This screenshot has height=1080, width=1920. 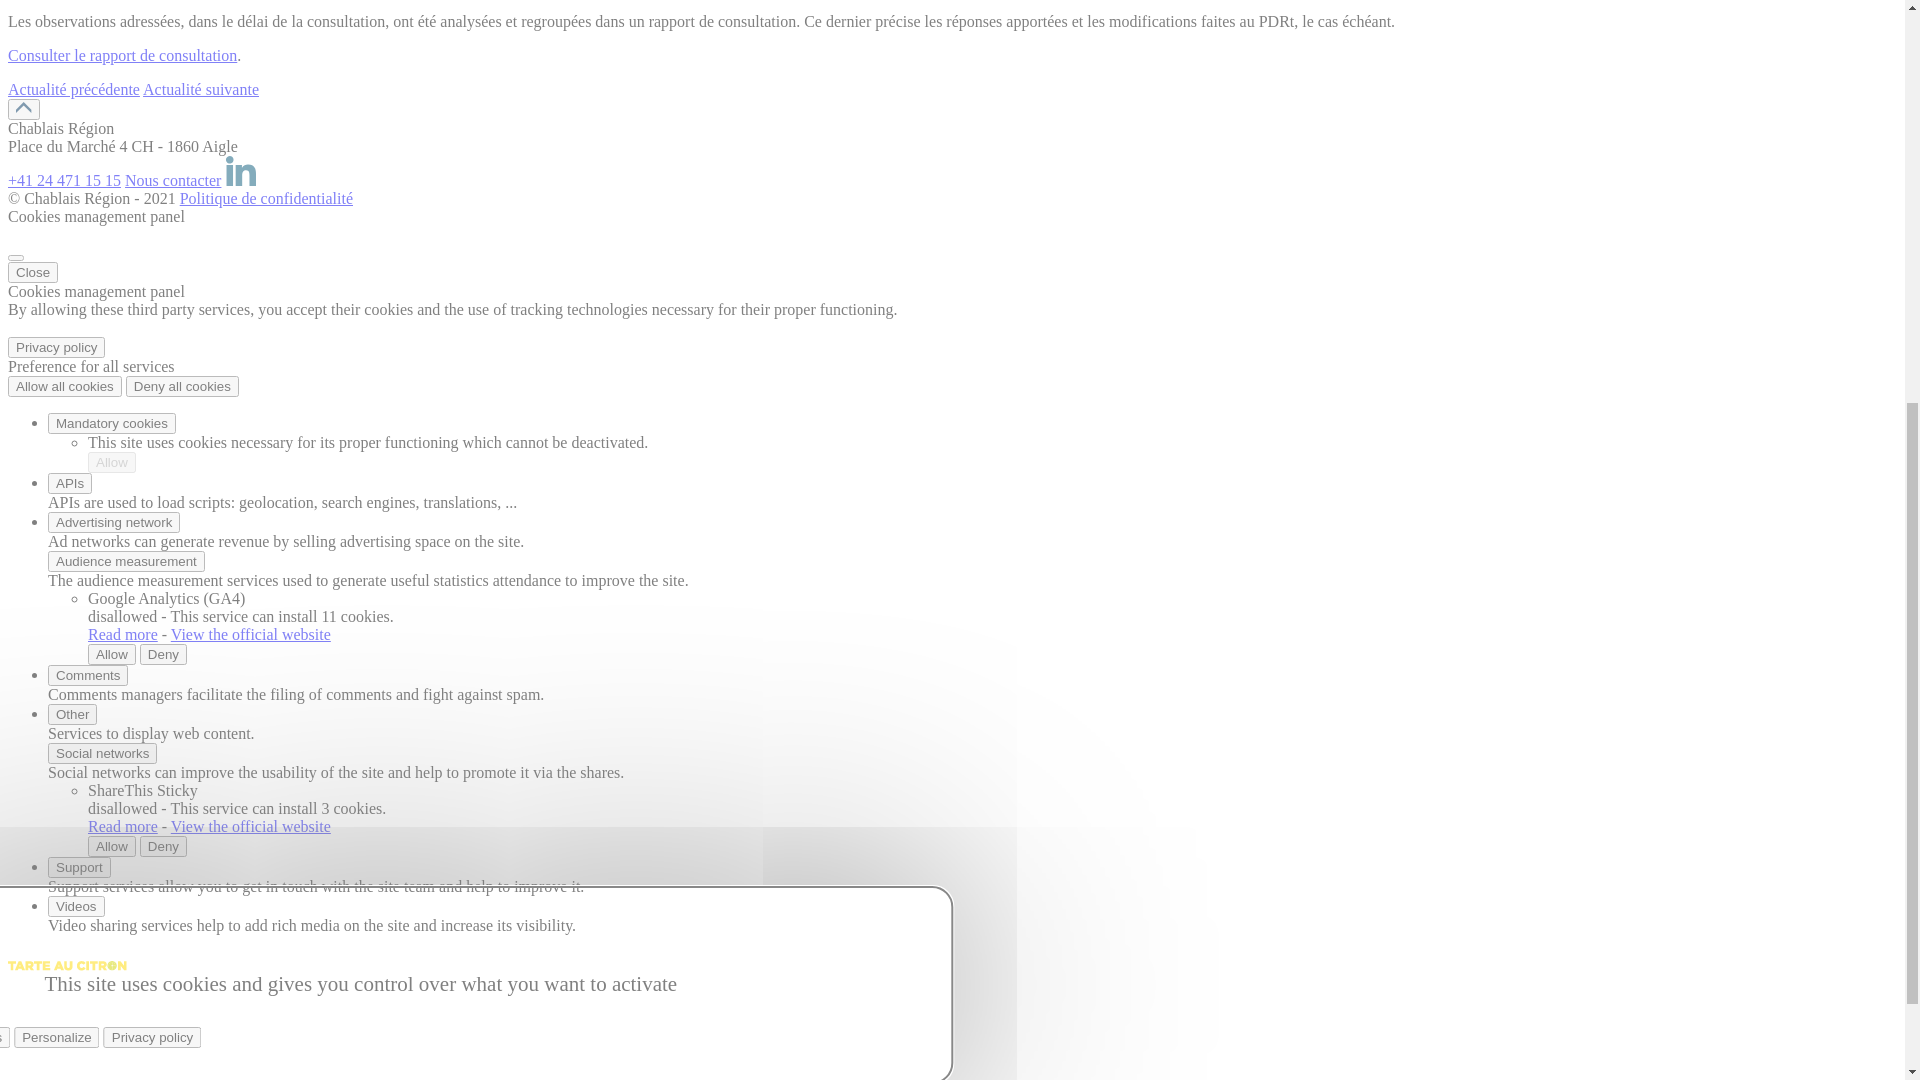 What do you see at coordinates (64, 878) in the screenshot?
I see `+41 24 471 15 15` at bounding box center [64, 878].